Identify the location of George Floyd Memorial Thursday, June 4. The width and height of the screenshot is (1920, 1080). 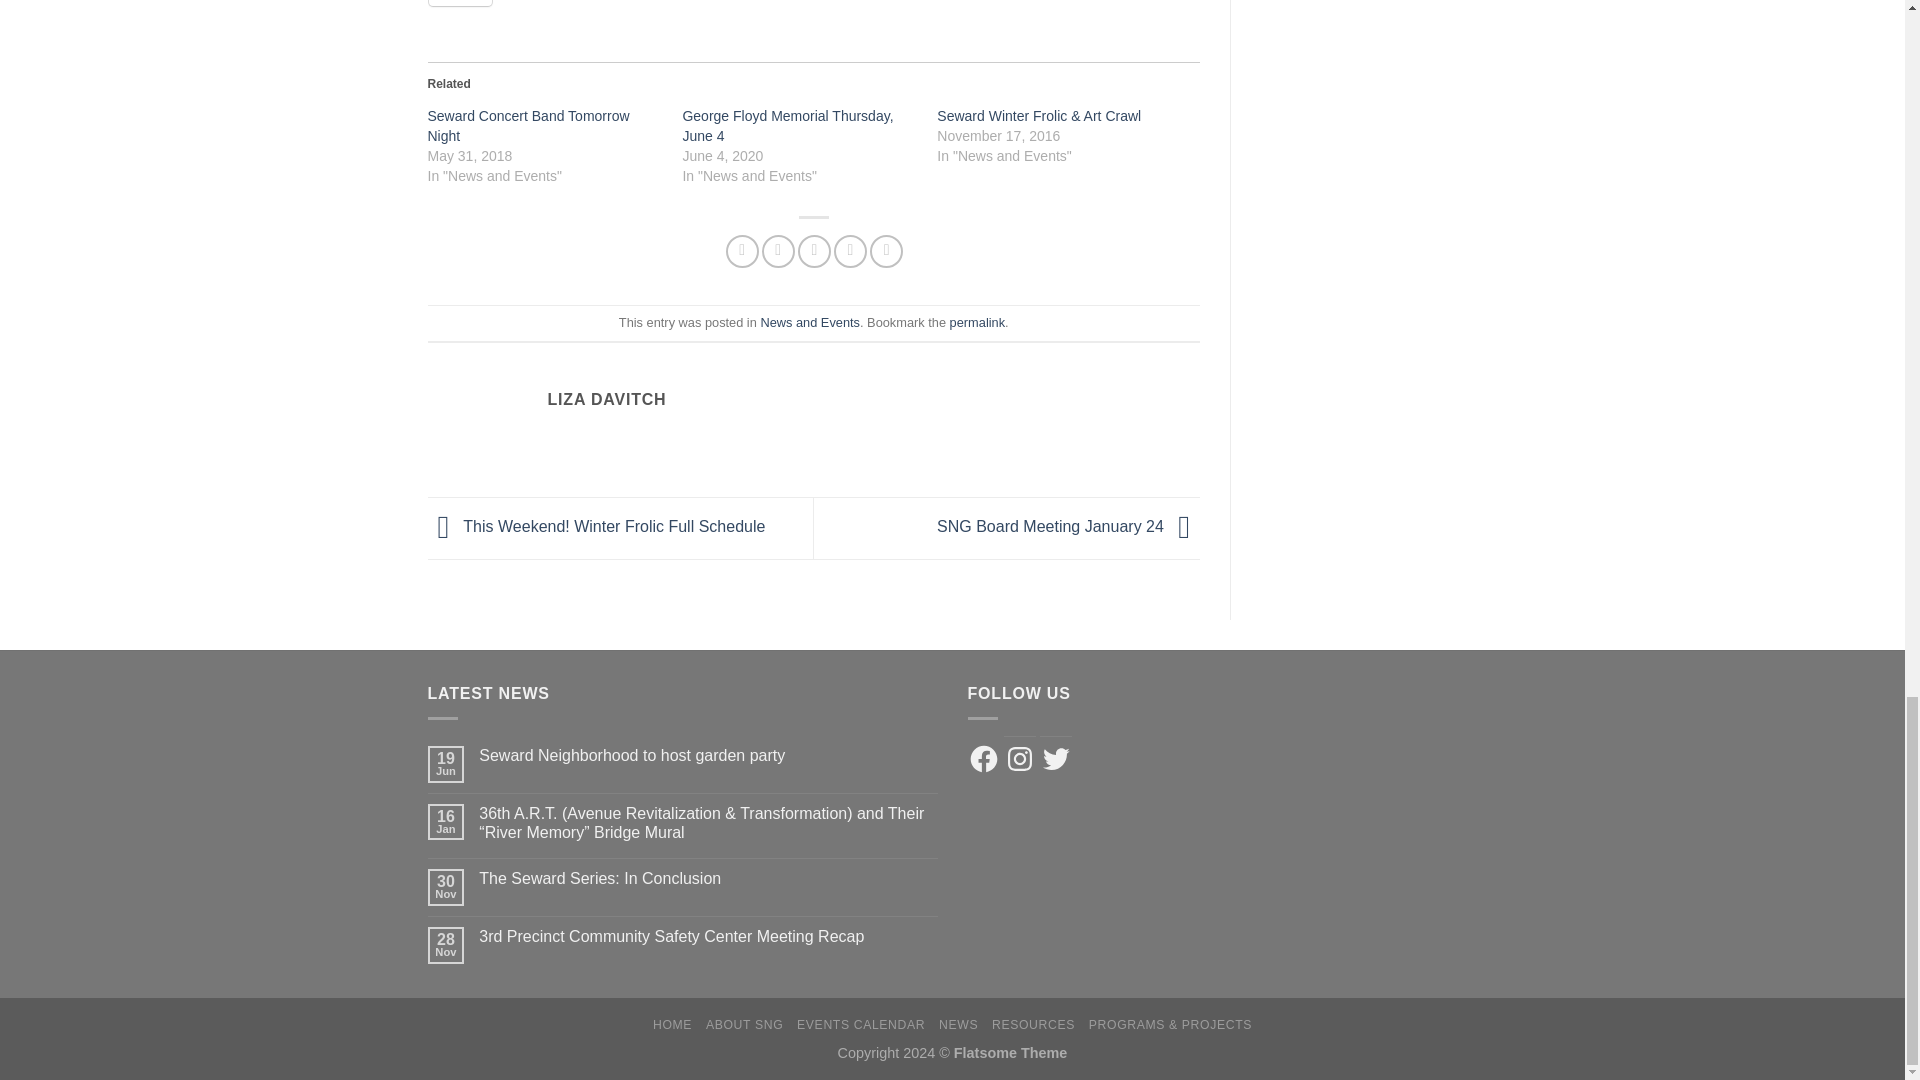
(786, 126).